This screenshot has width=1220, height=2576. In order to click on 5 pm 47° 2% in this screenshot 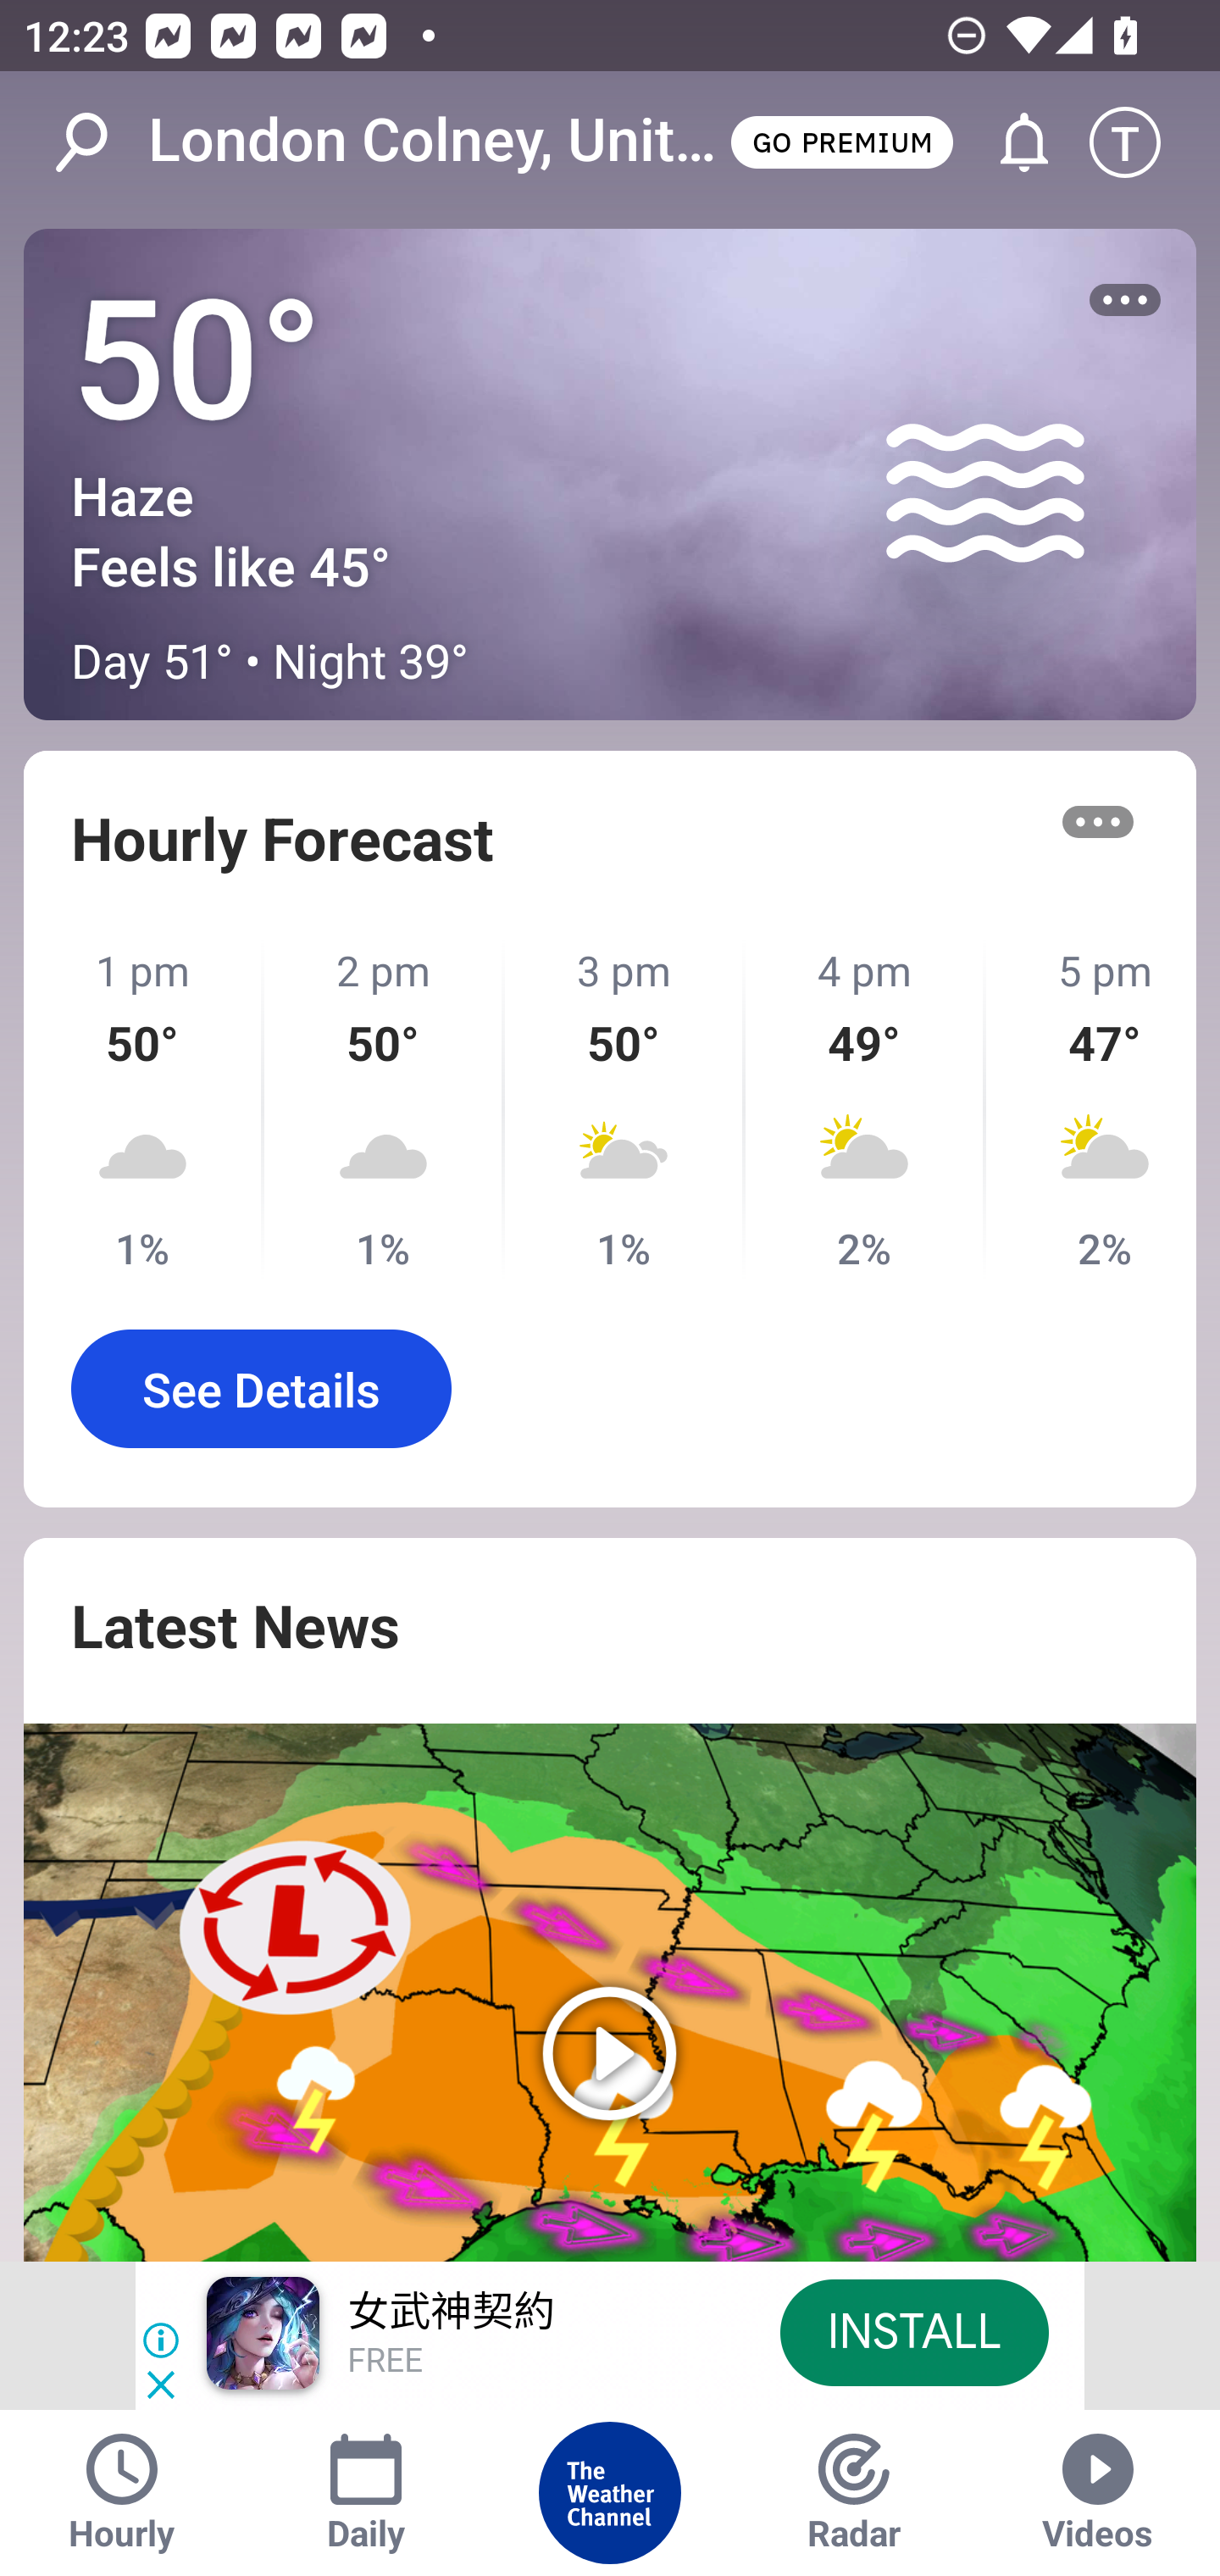, I will do `click(1091, 1108)`.